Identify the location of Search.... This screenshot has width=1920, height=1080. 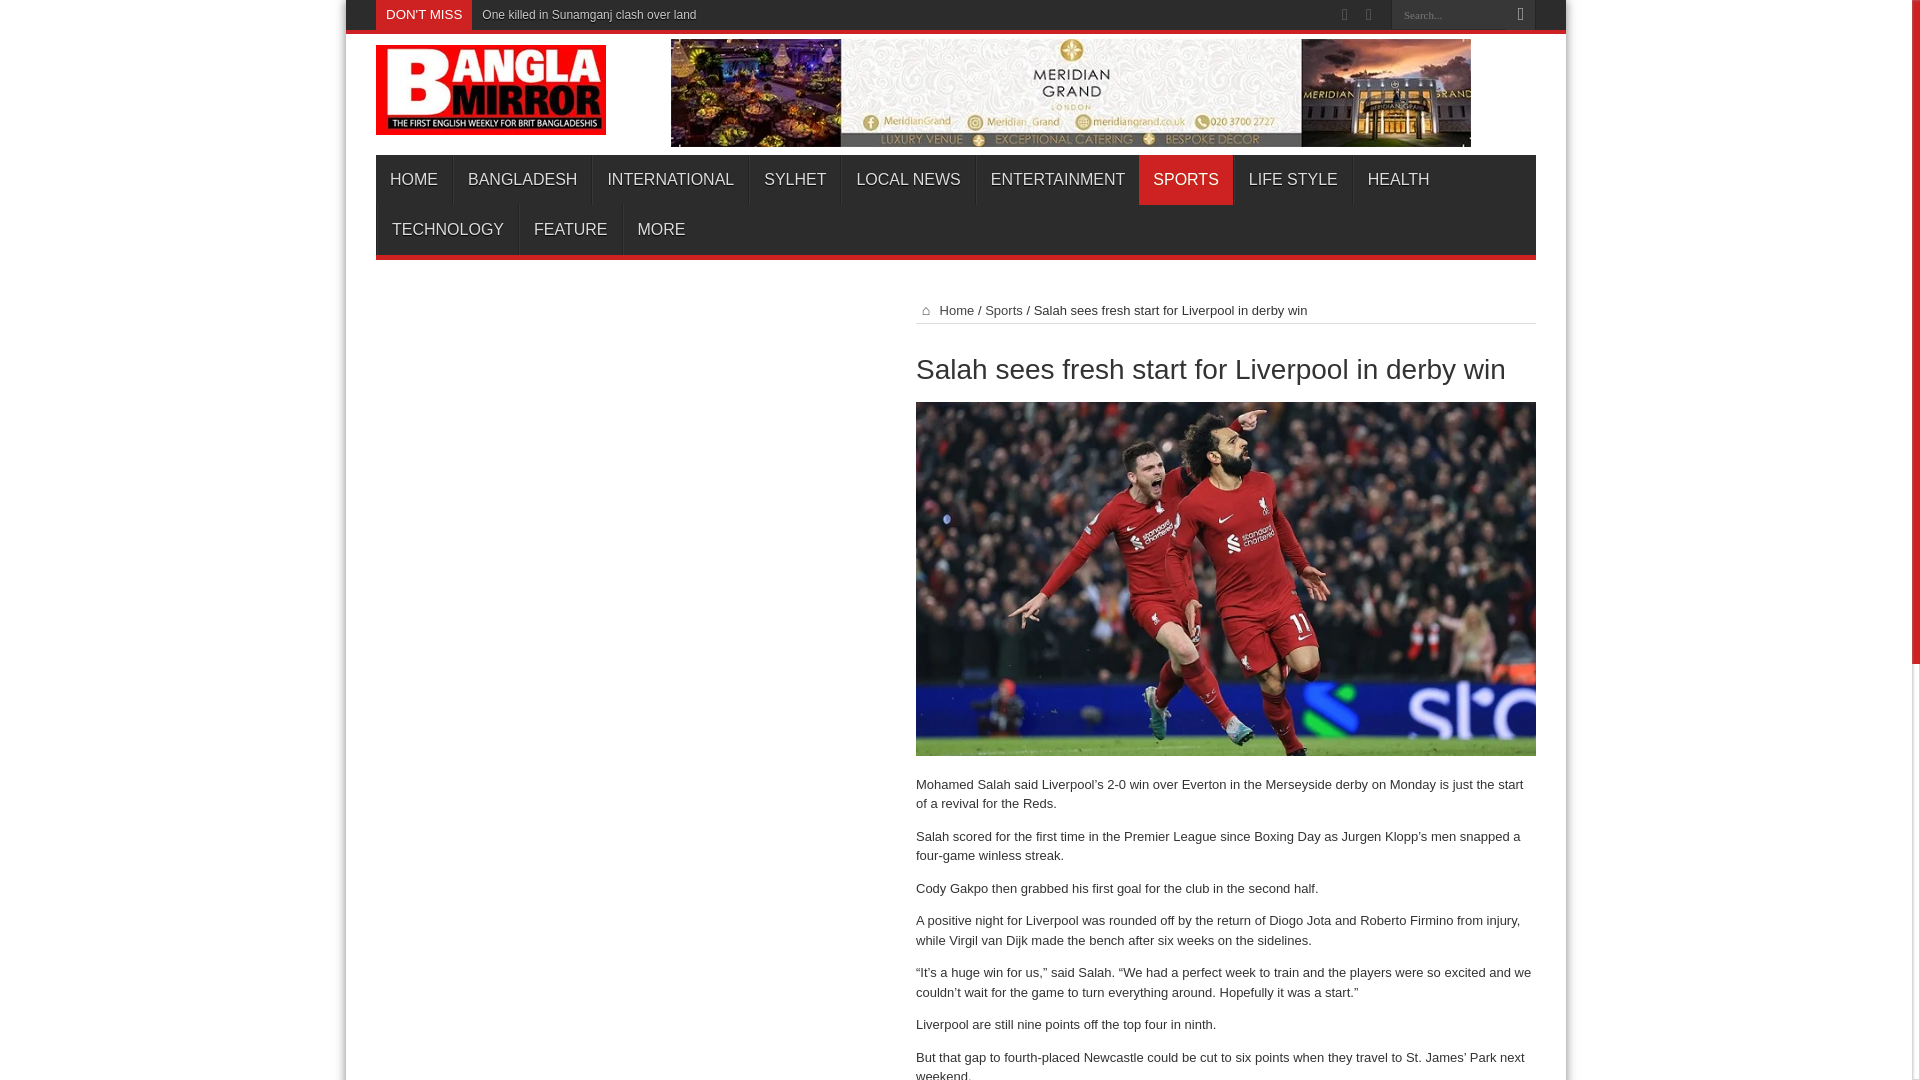
(1448, 14).